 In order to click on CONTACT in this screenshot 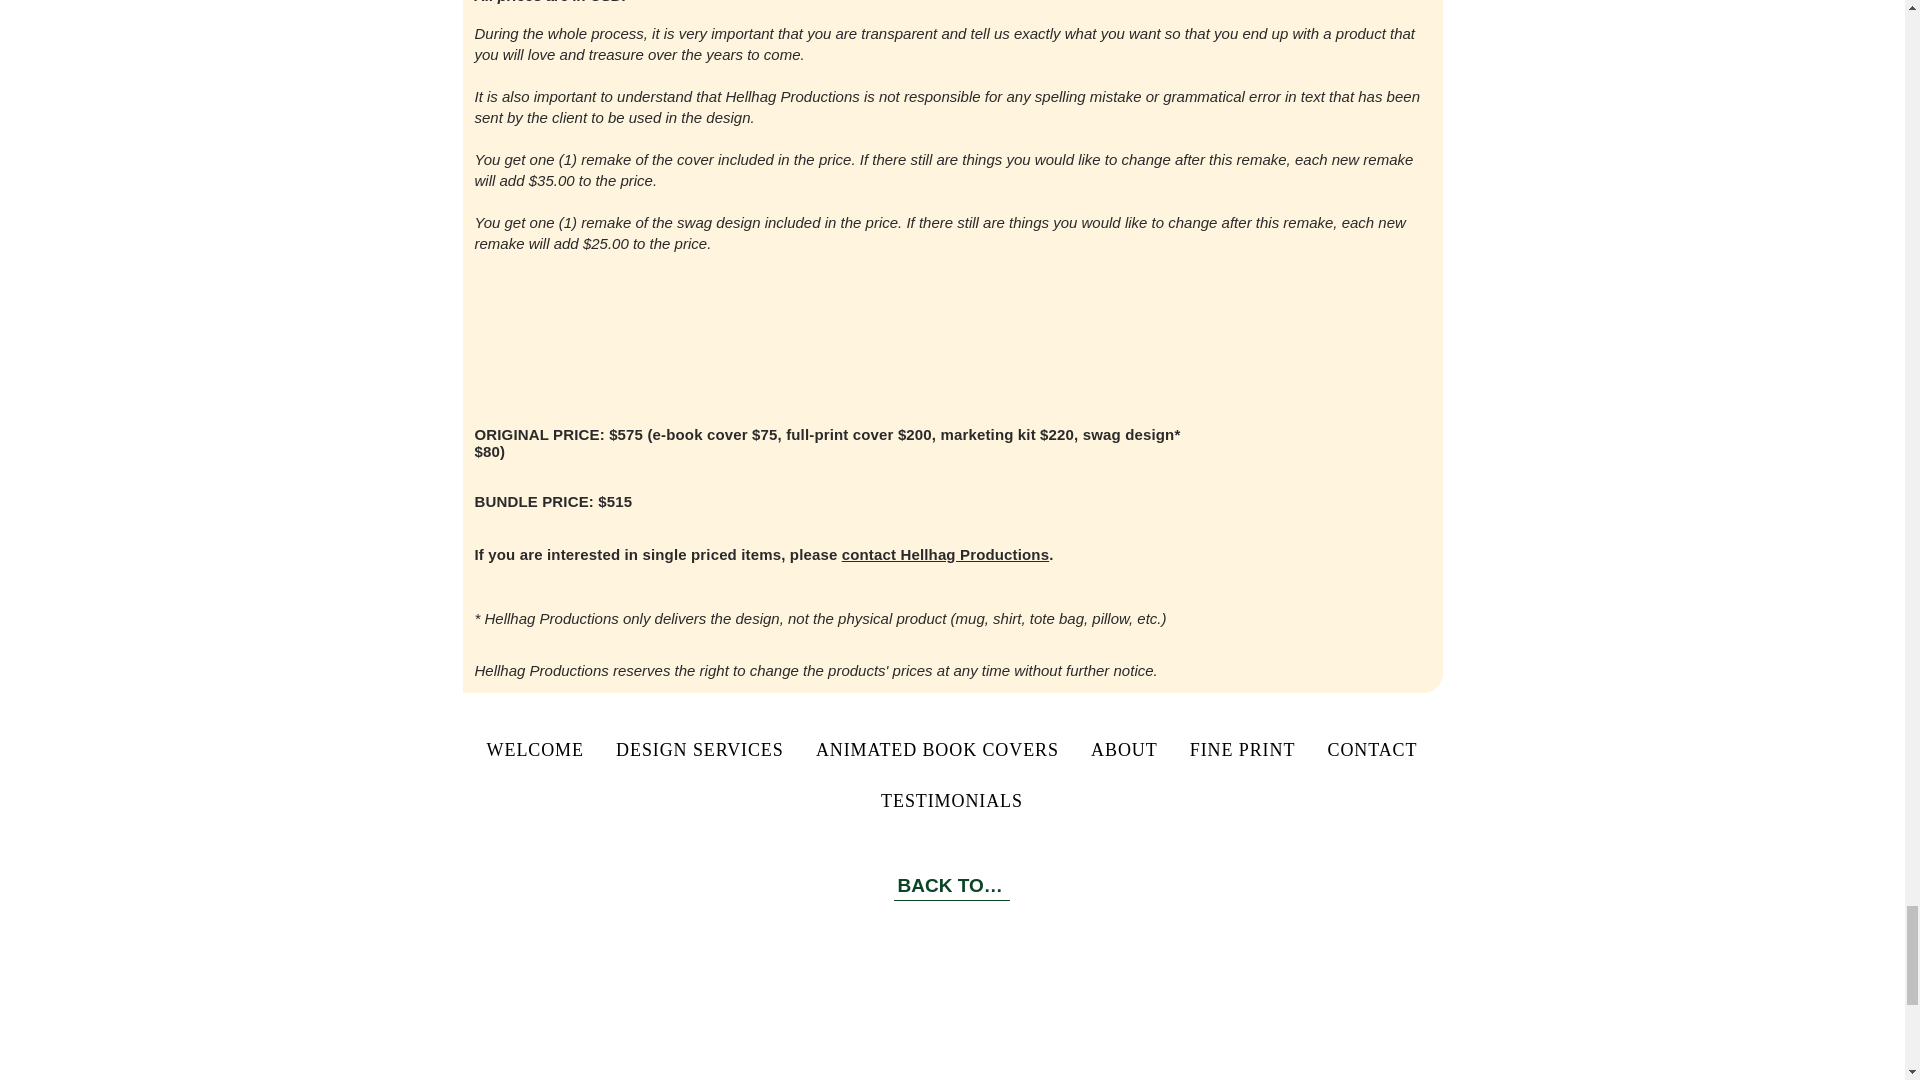, I will do `click(1372, 750)`.